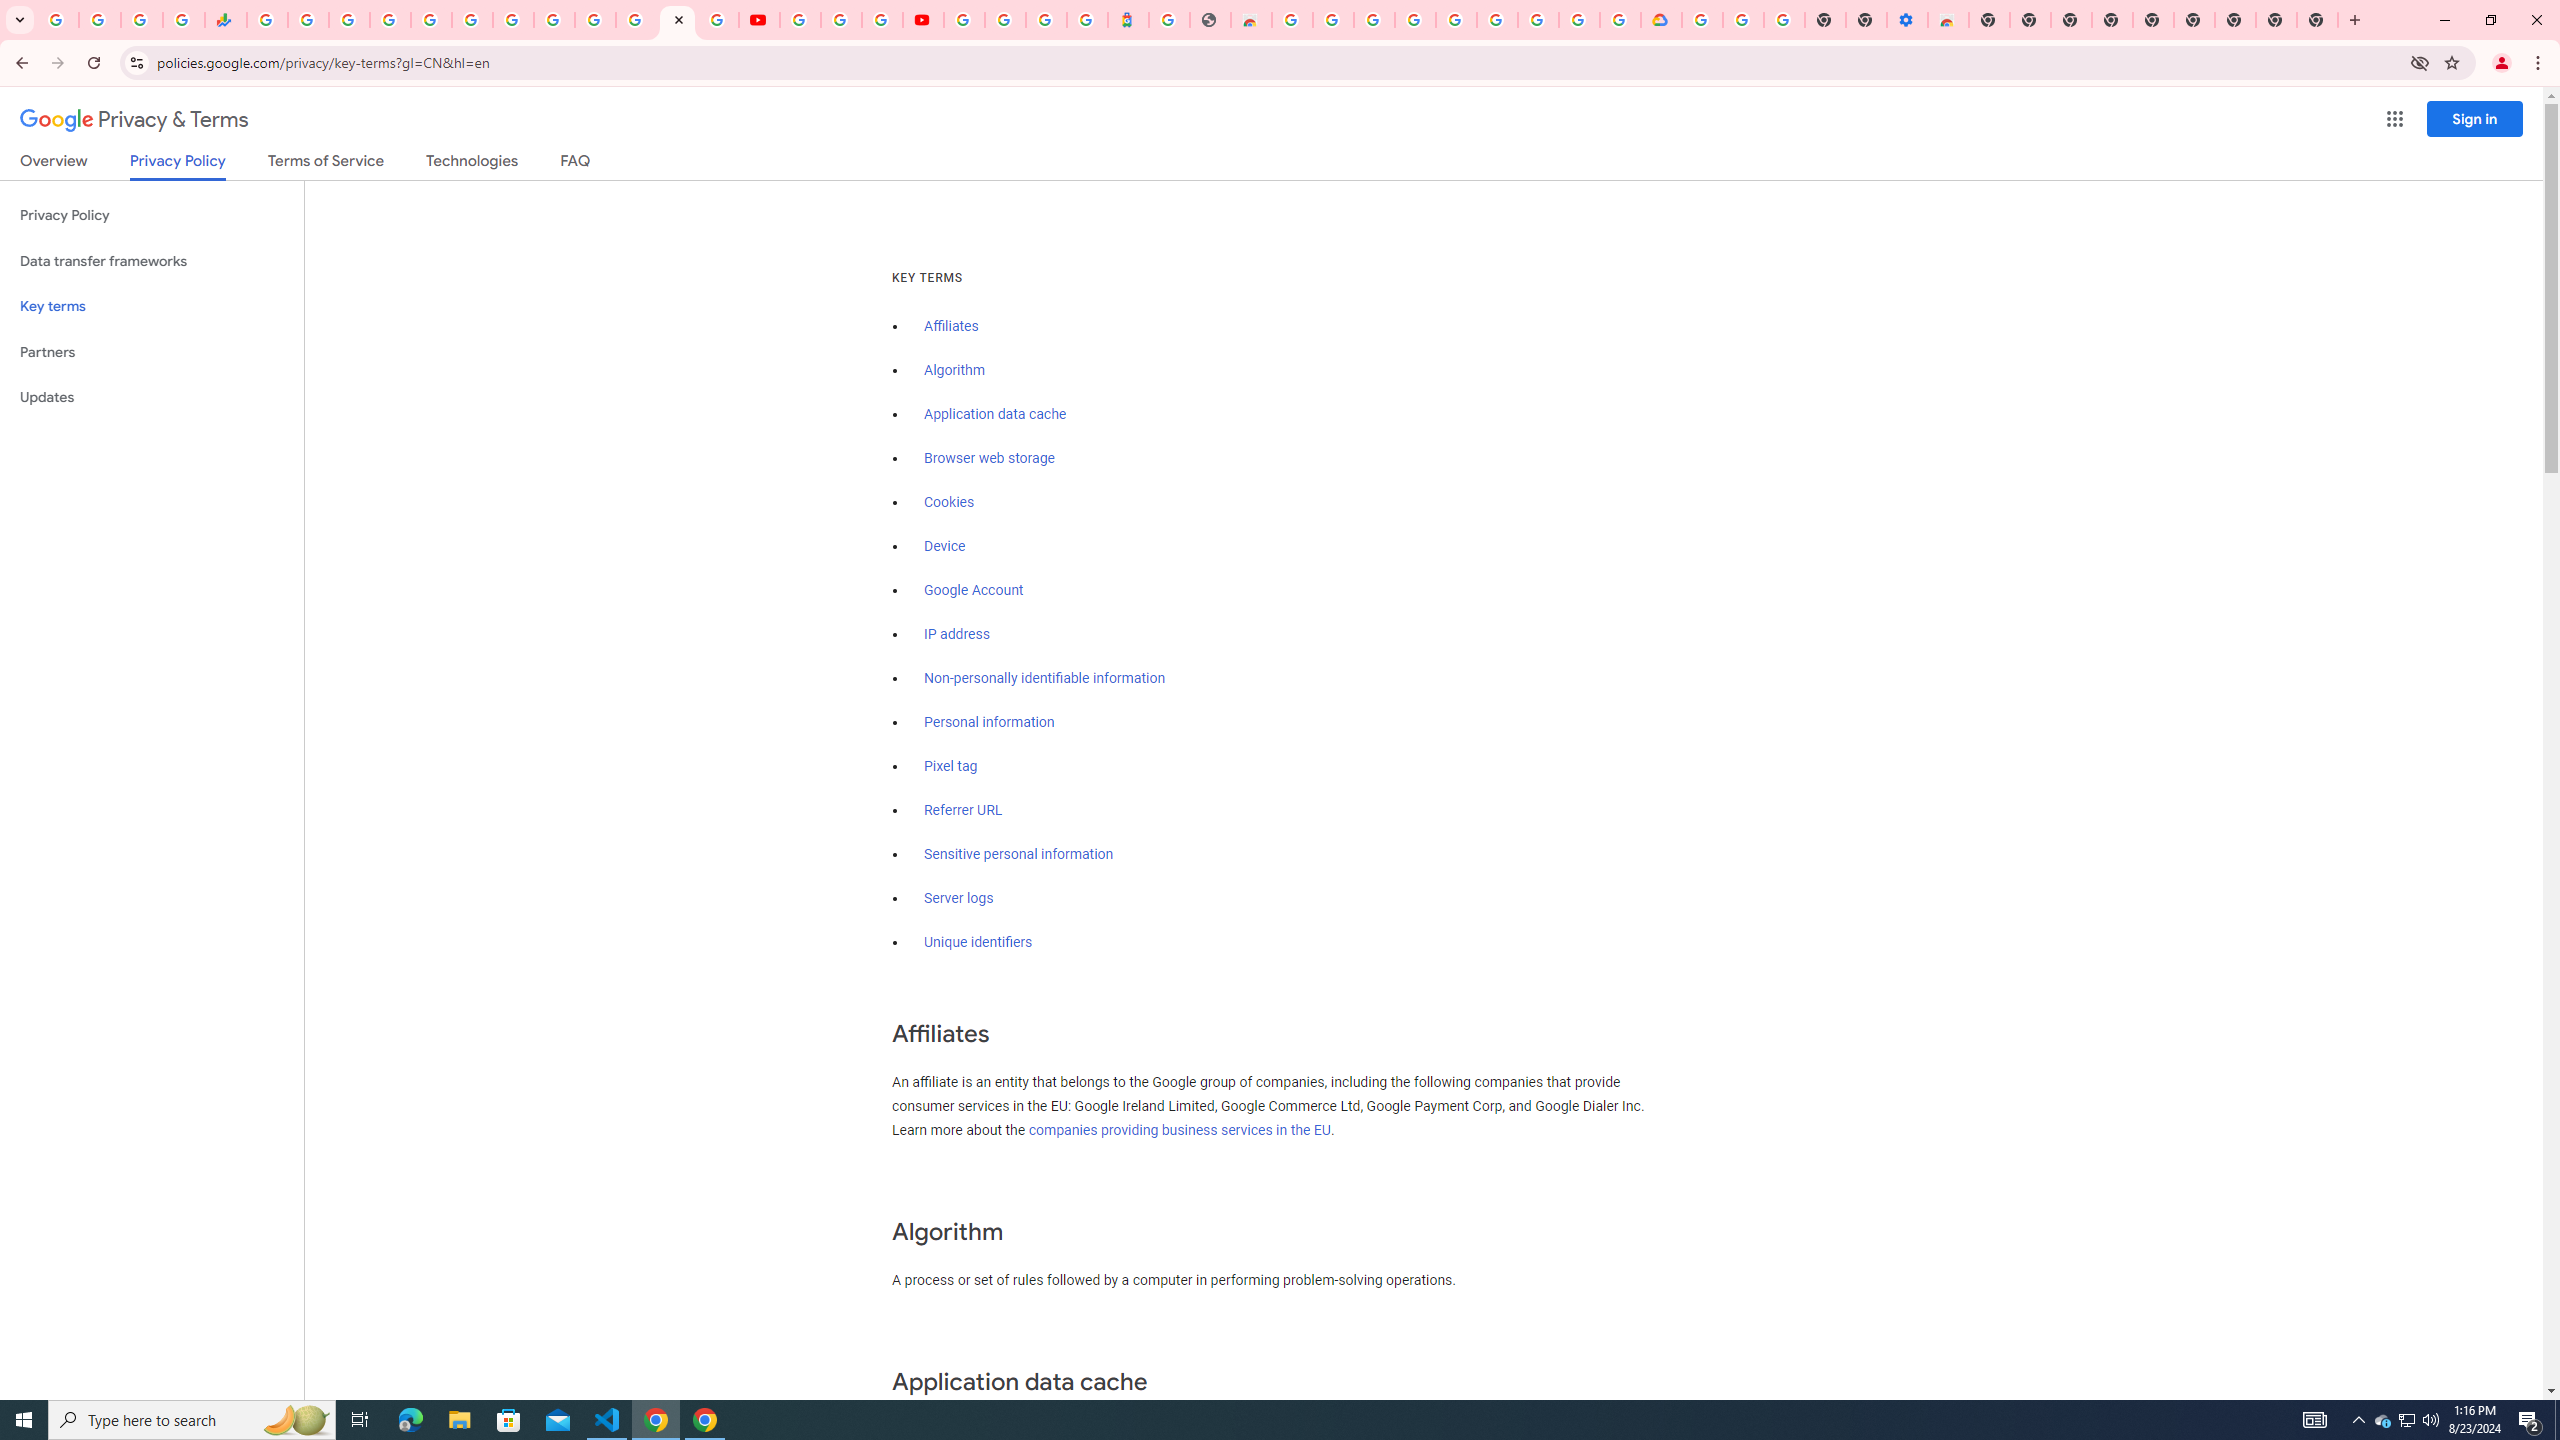 This screenshot has width=2560, height=1440. I want to click on YouTube, so click(800, 20).